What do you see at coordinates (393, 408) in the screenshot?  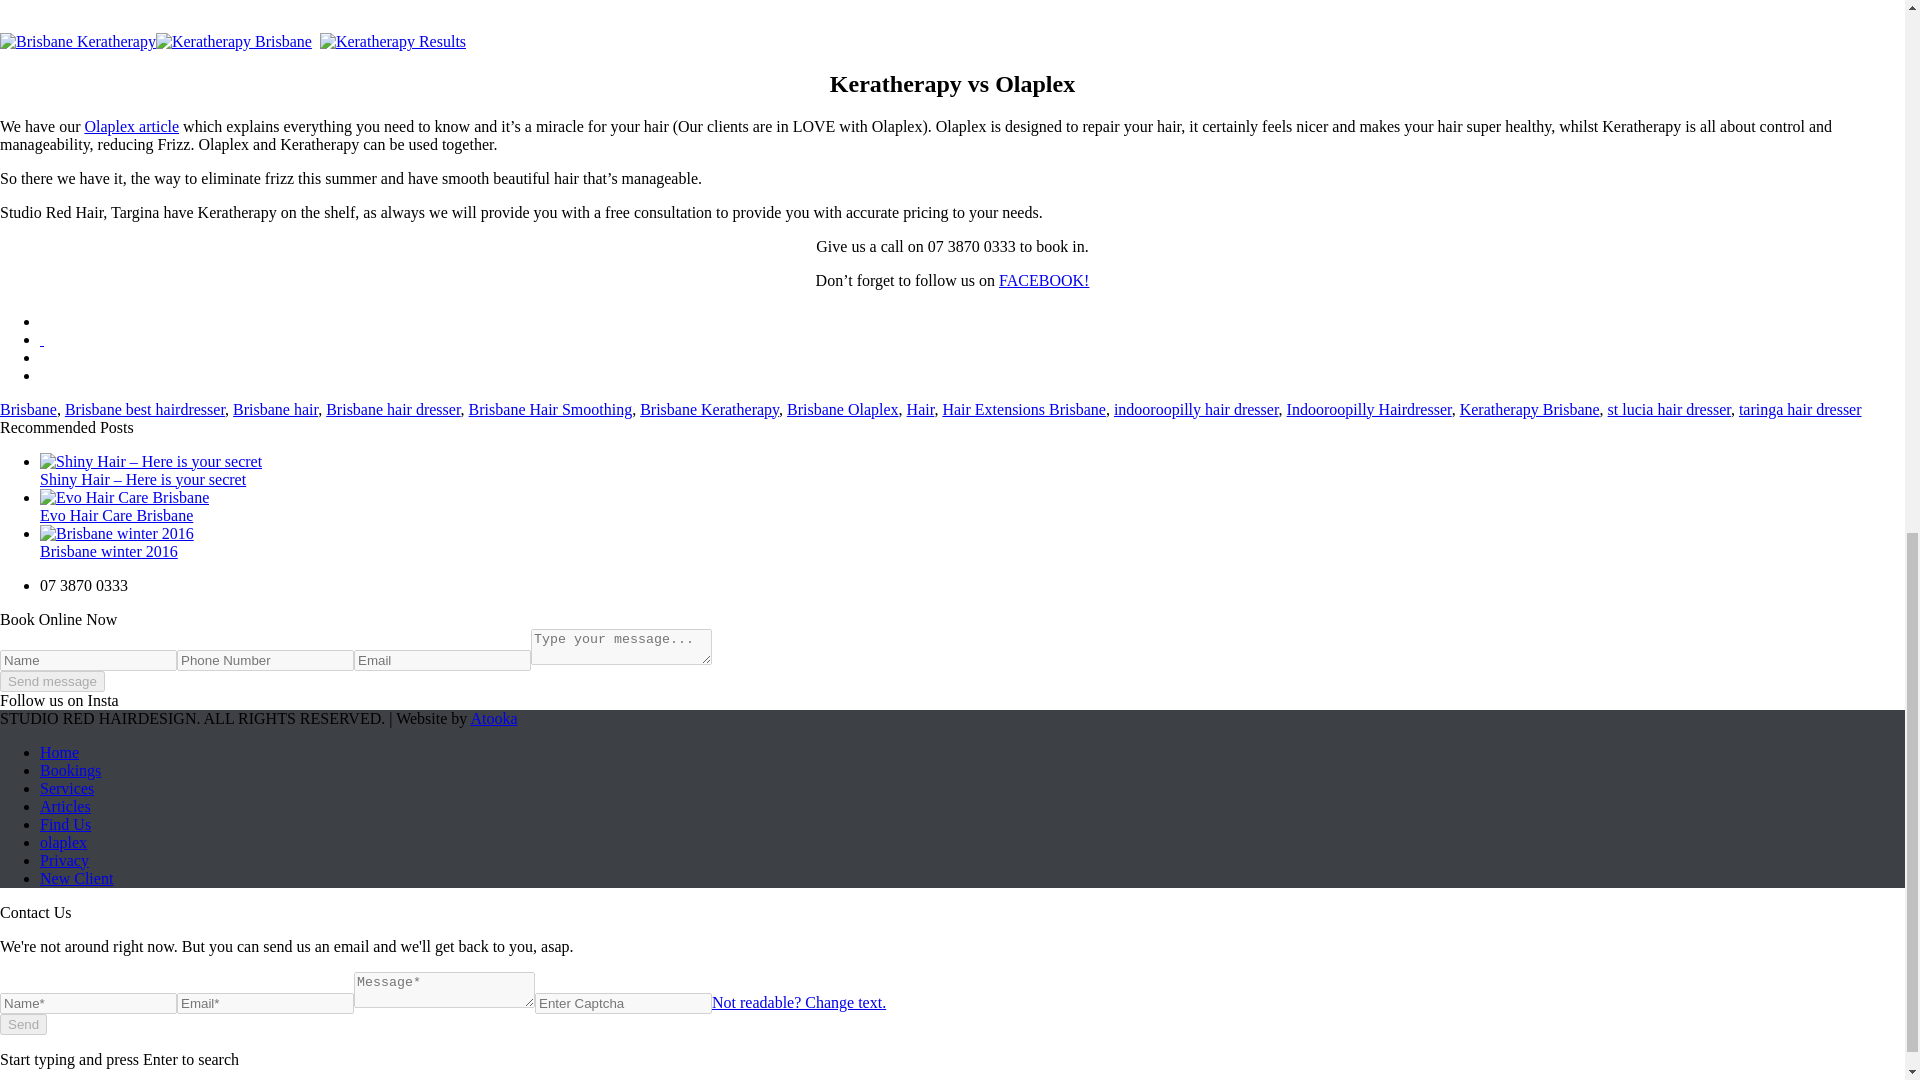 I see `Brisbane hair dresser` at bounding box center [393, 408].